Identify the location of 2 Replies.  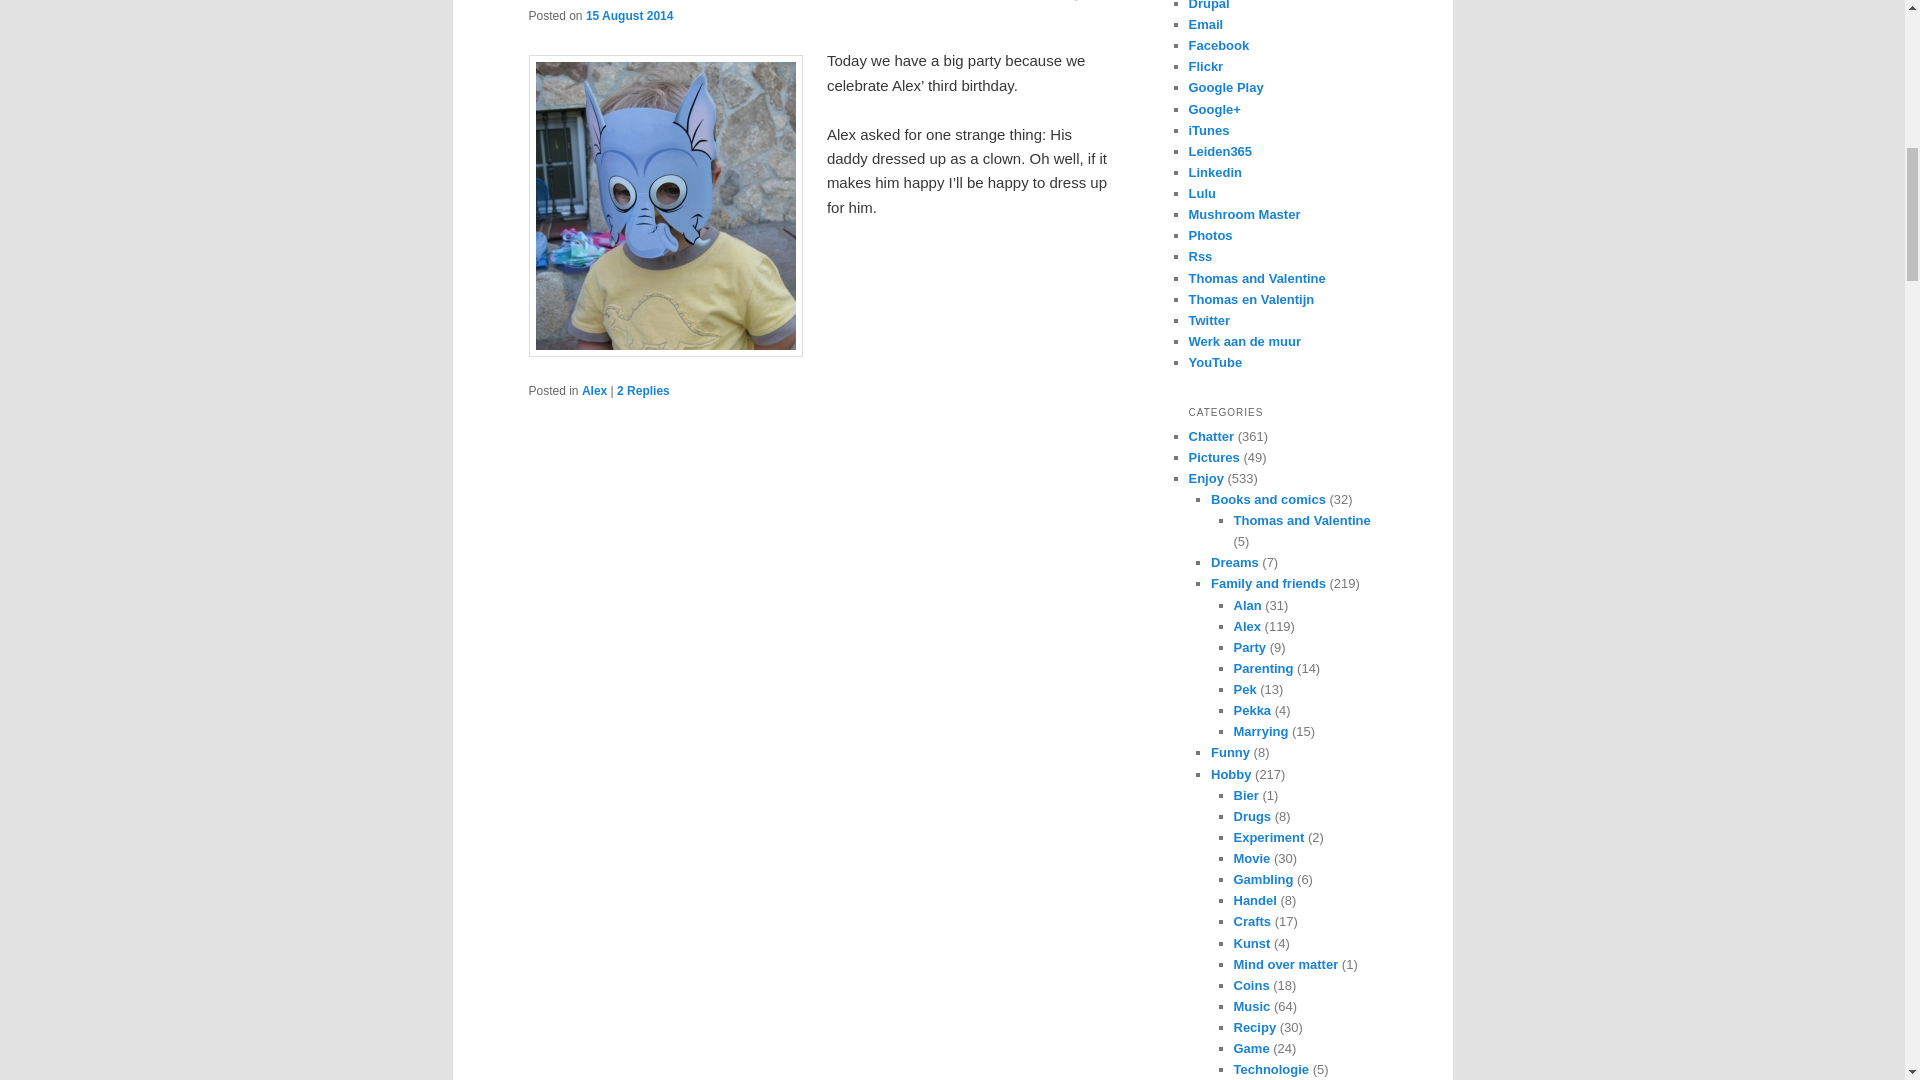
(643, 391).